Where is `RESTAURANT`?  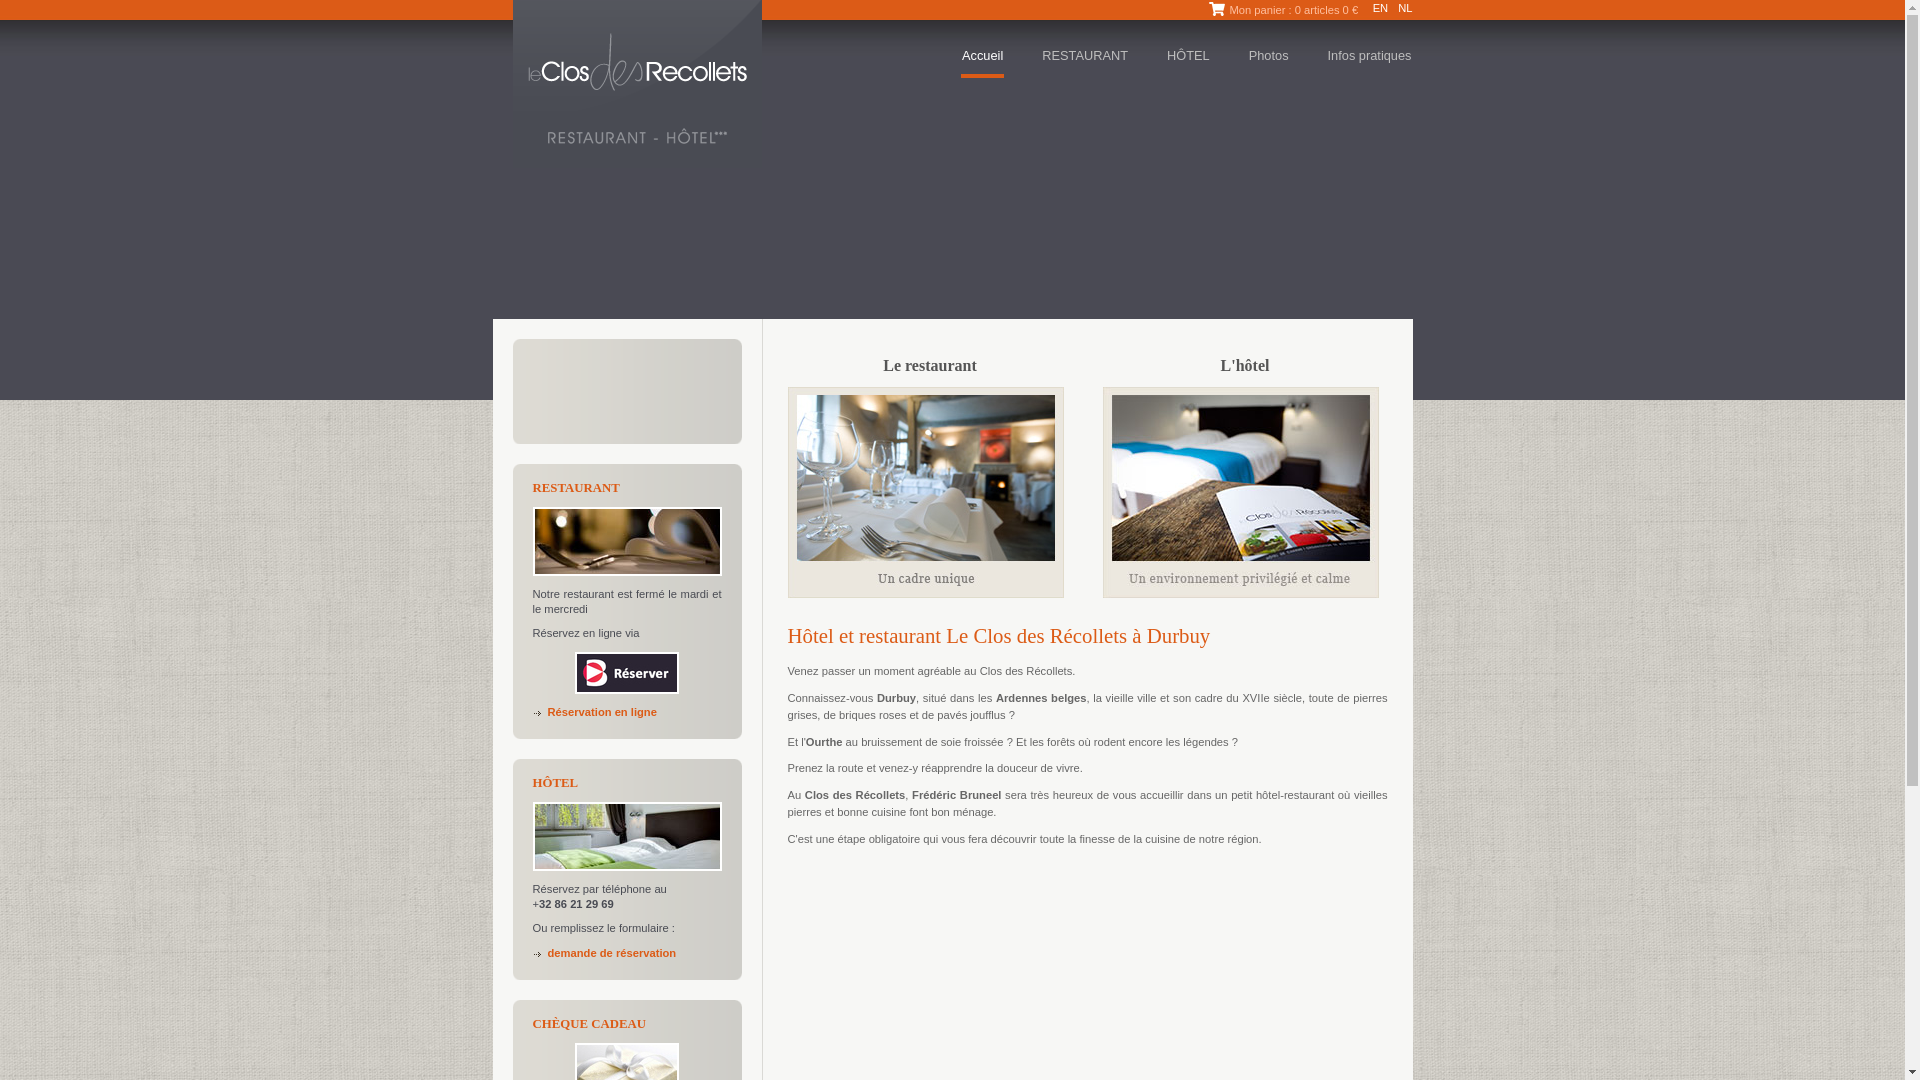
RESTAURANT is located at coordinates (1085, 62).